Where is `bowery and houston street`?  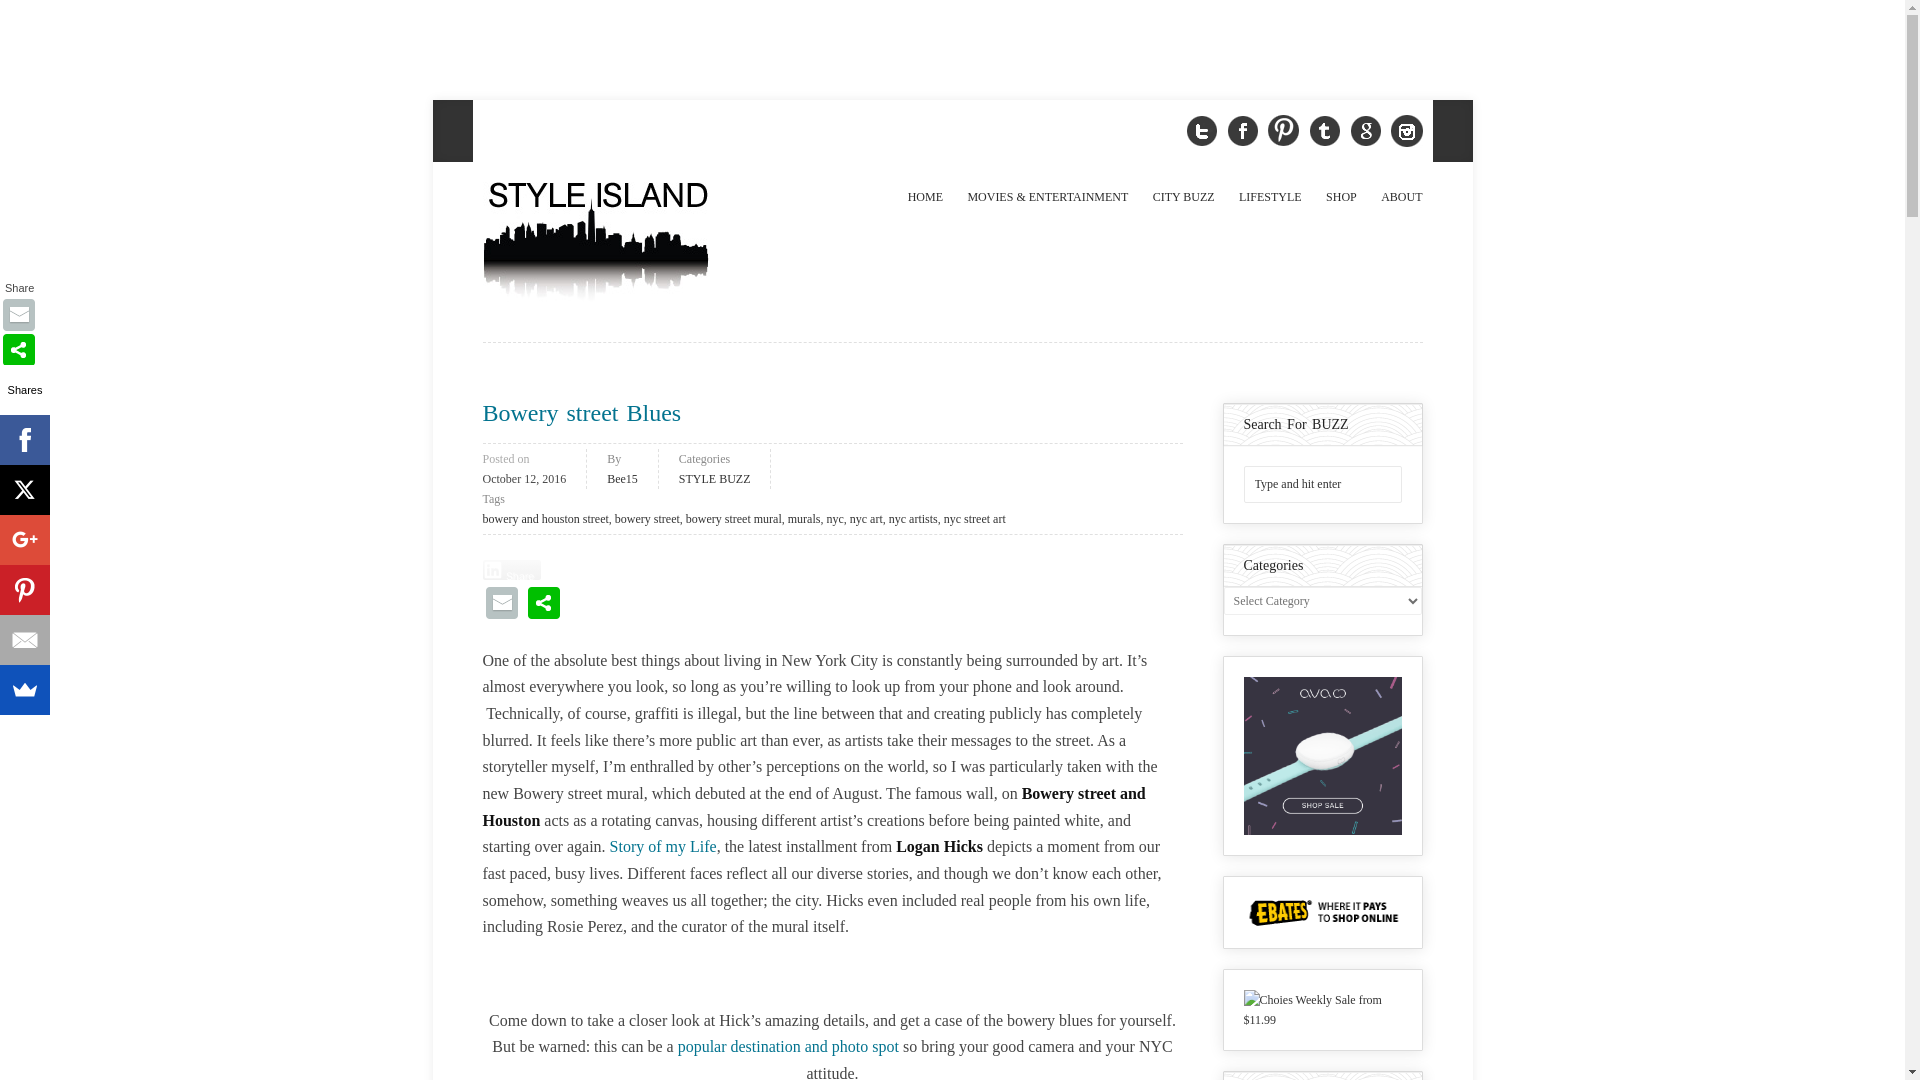 bowery and houston street is located at coordinates (544, 518).